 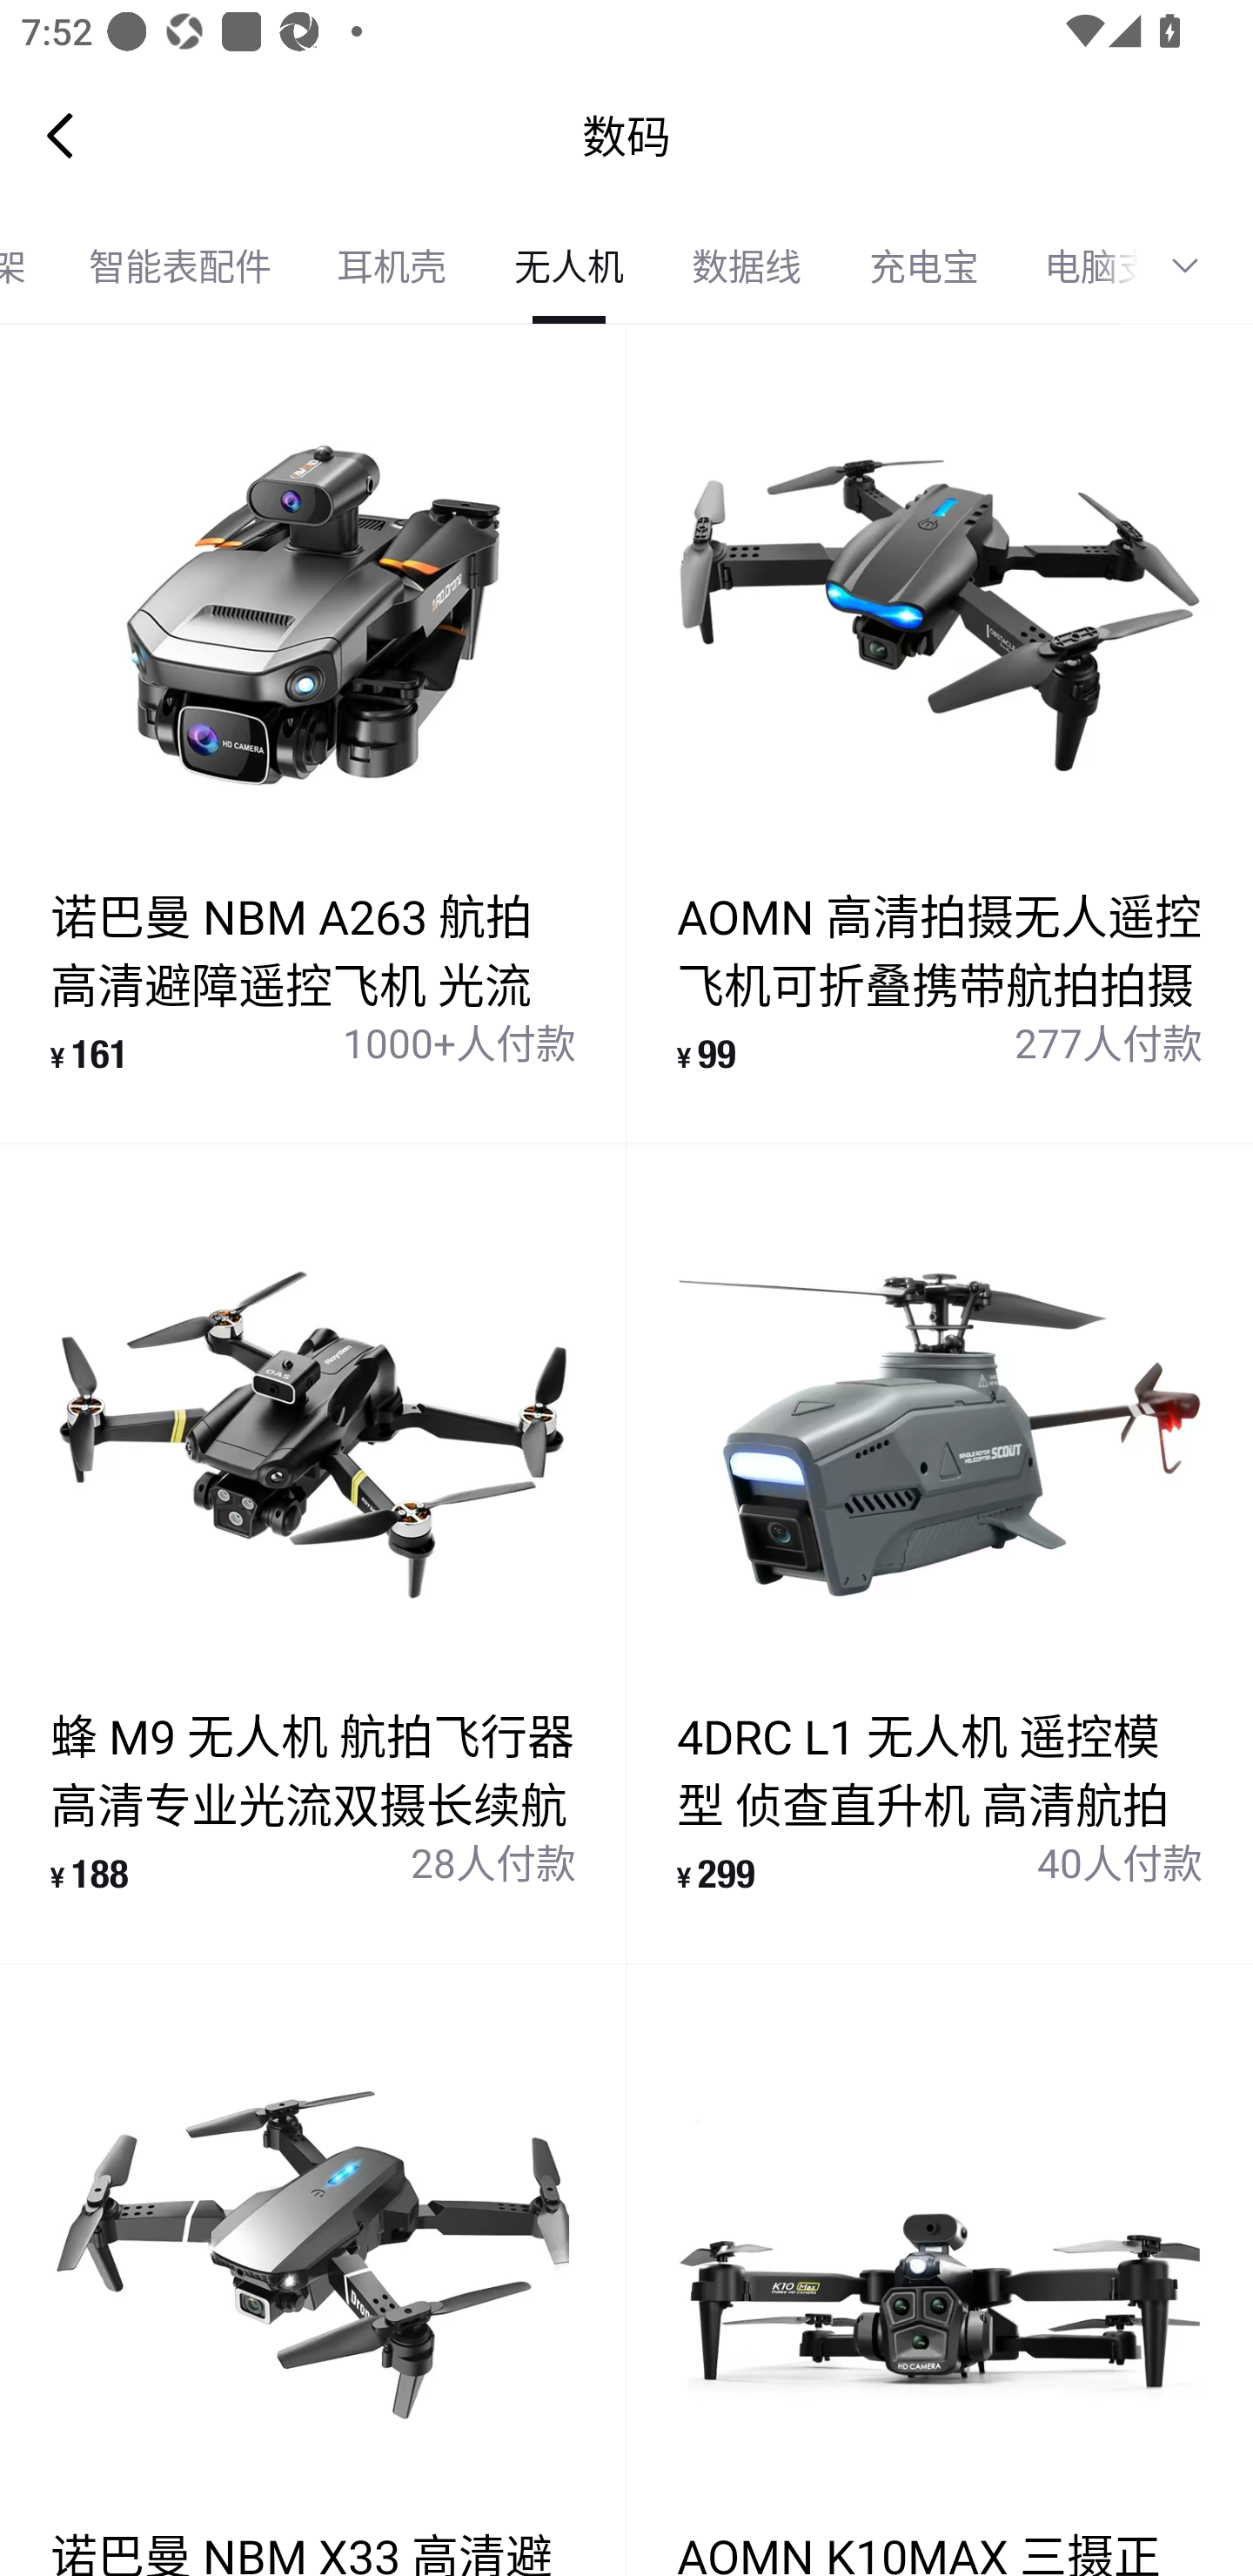 I want to click on 无人机, so click(x=569, y=266).